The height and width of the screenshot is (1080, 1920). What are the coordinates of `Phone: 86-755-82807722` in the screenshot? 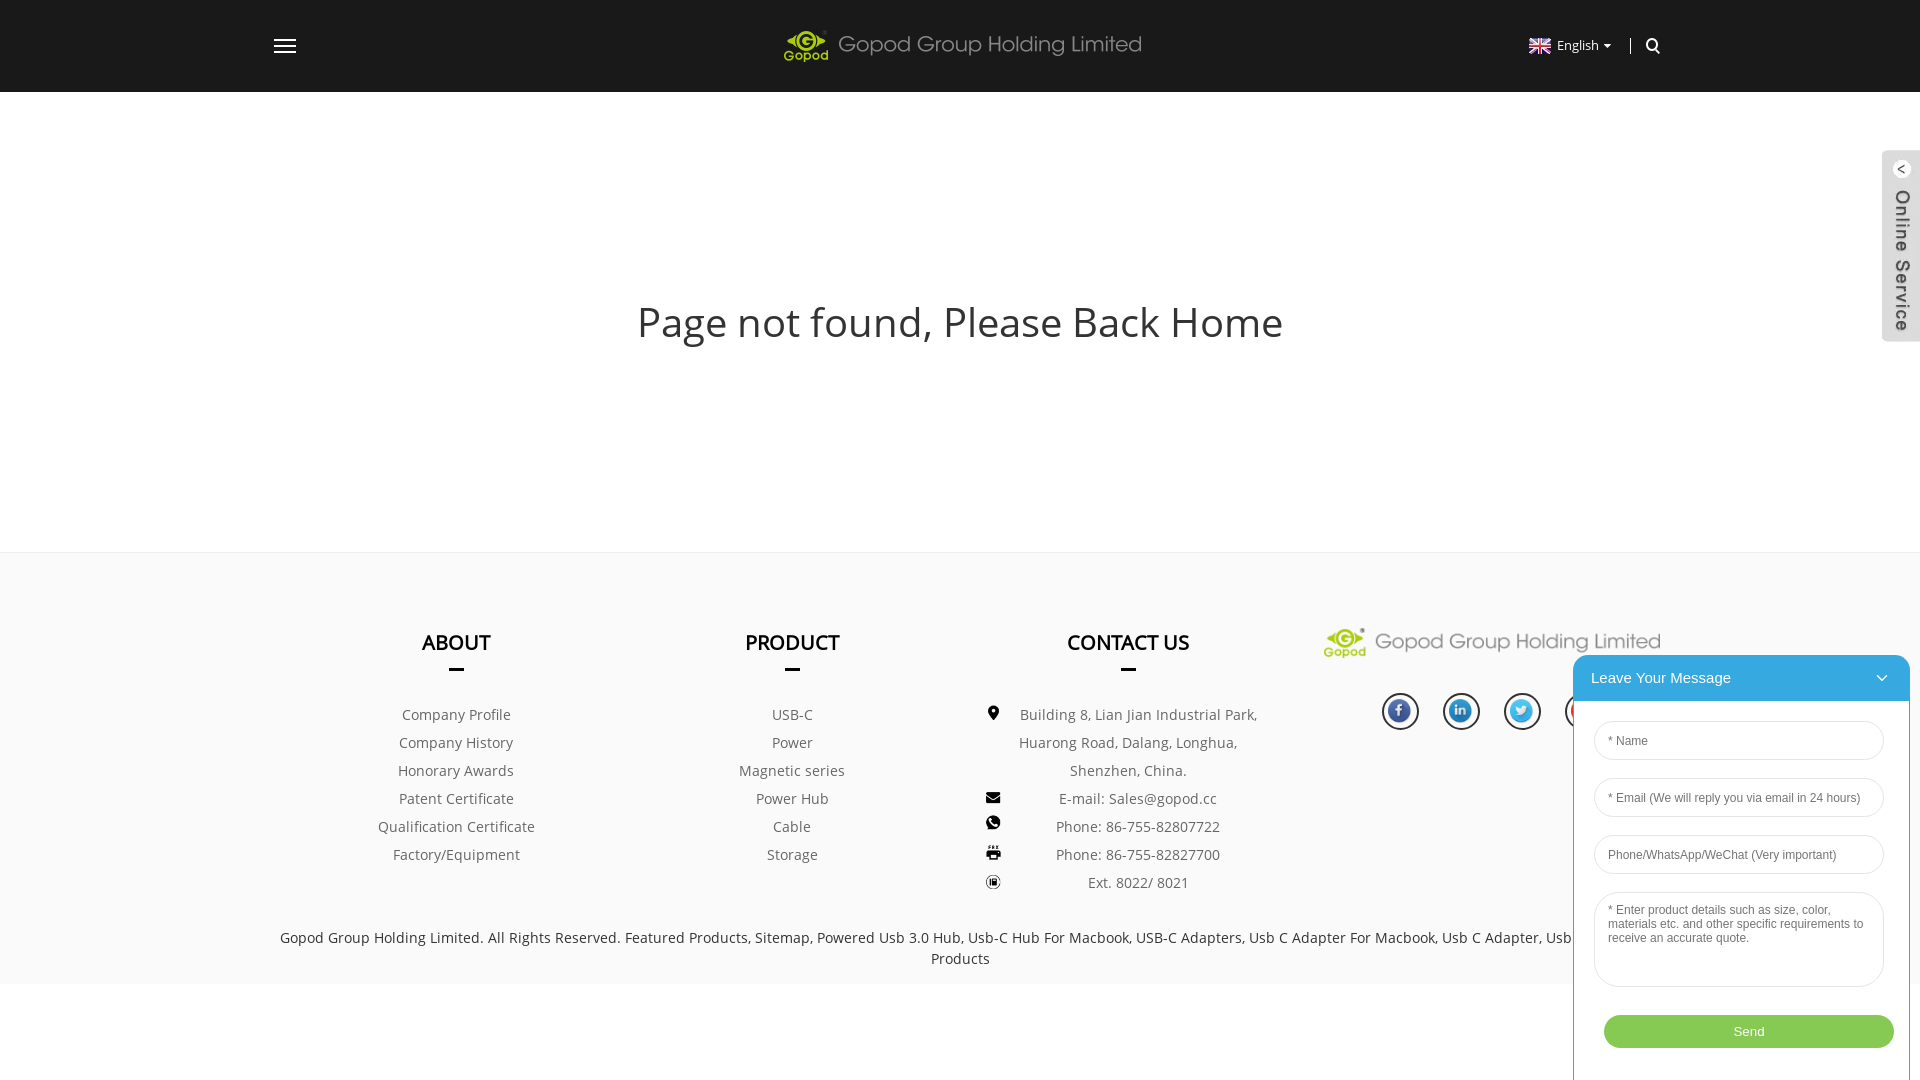 It's located at (1128, 827).